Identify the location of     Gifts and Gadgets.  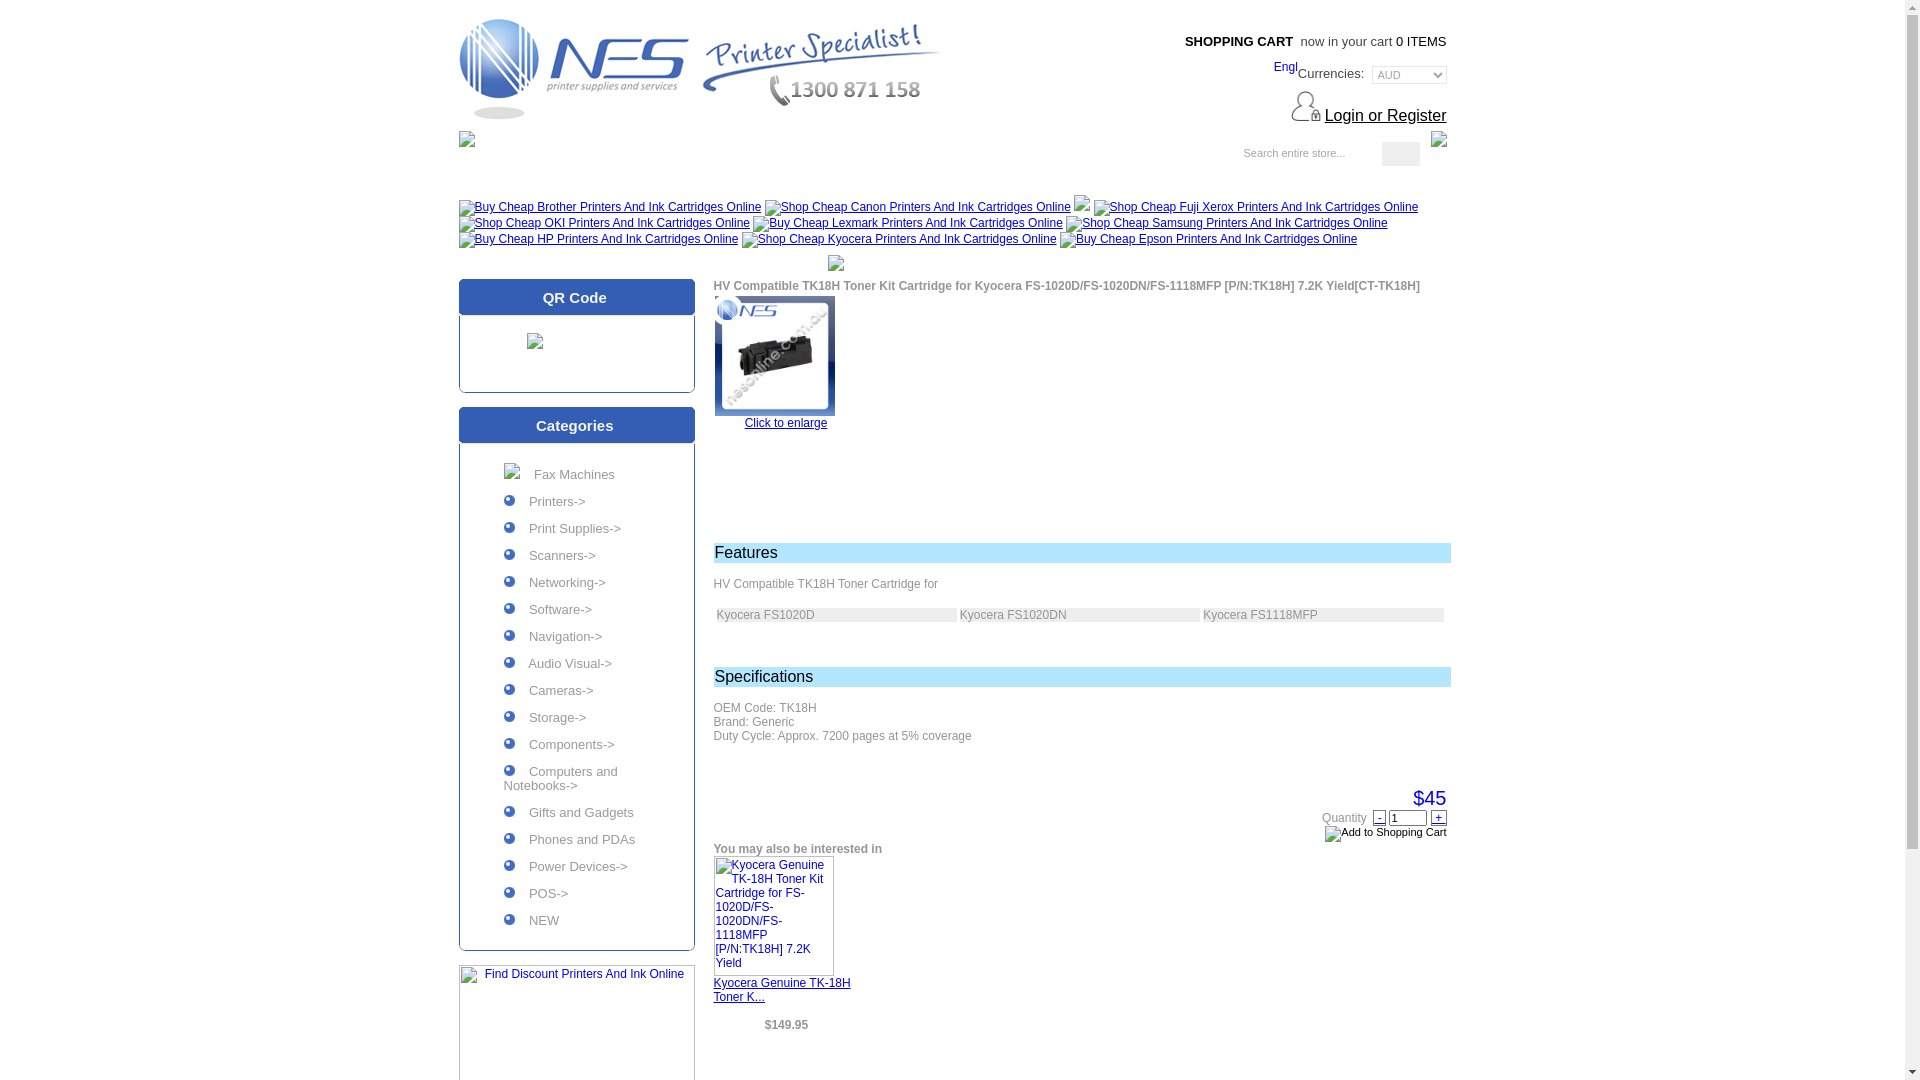
(576, 816).